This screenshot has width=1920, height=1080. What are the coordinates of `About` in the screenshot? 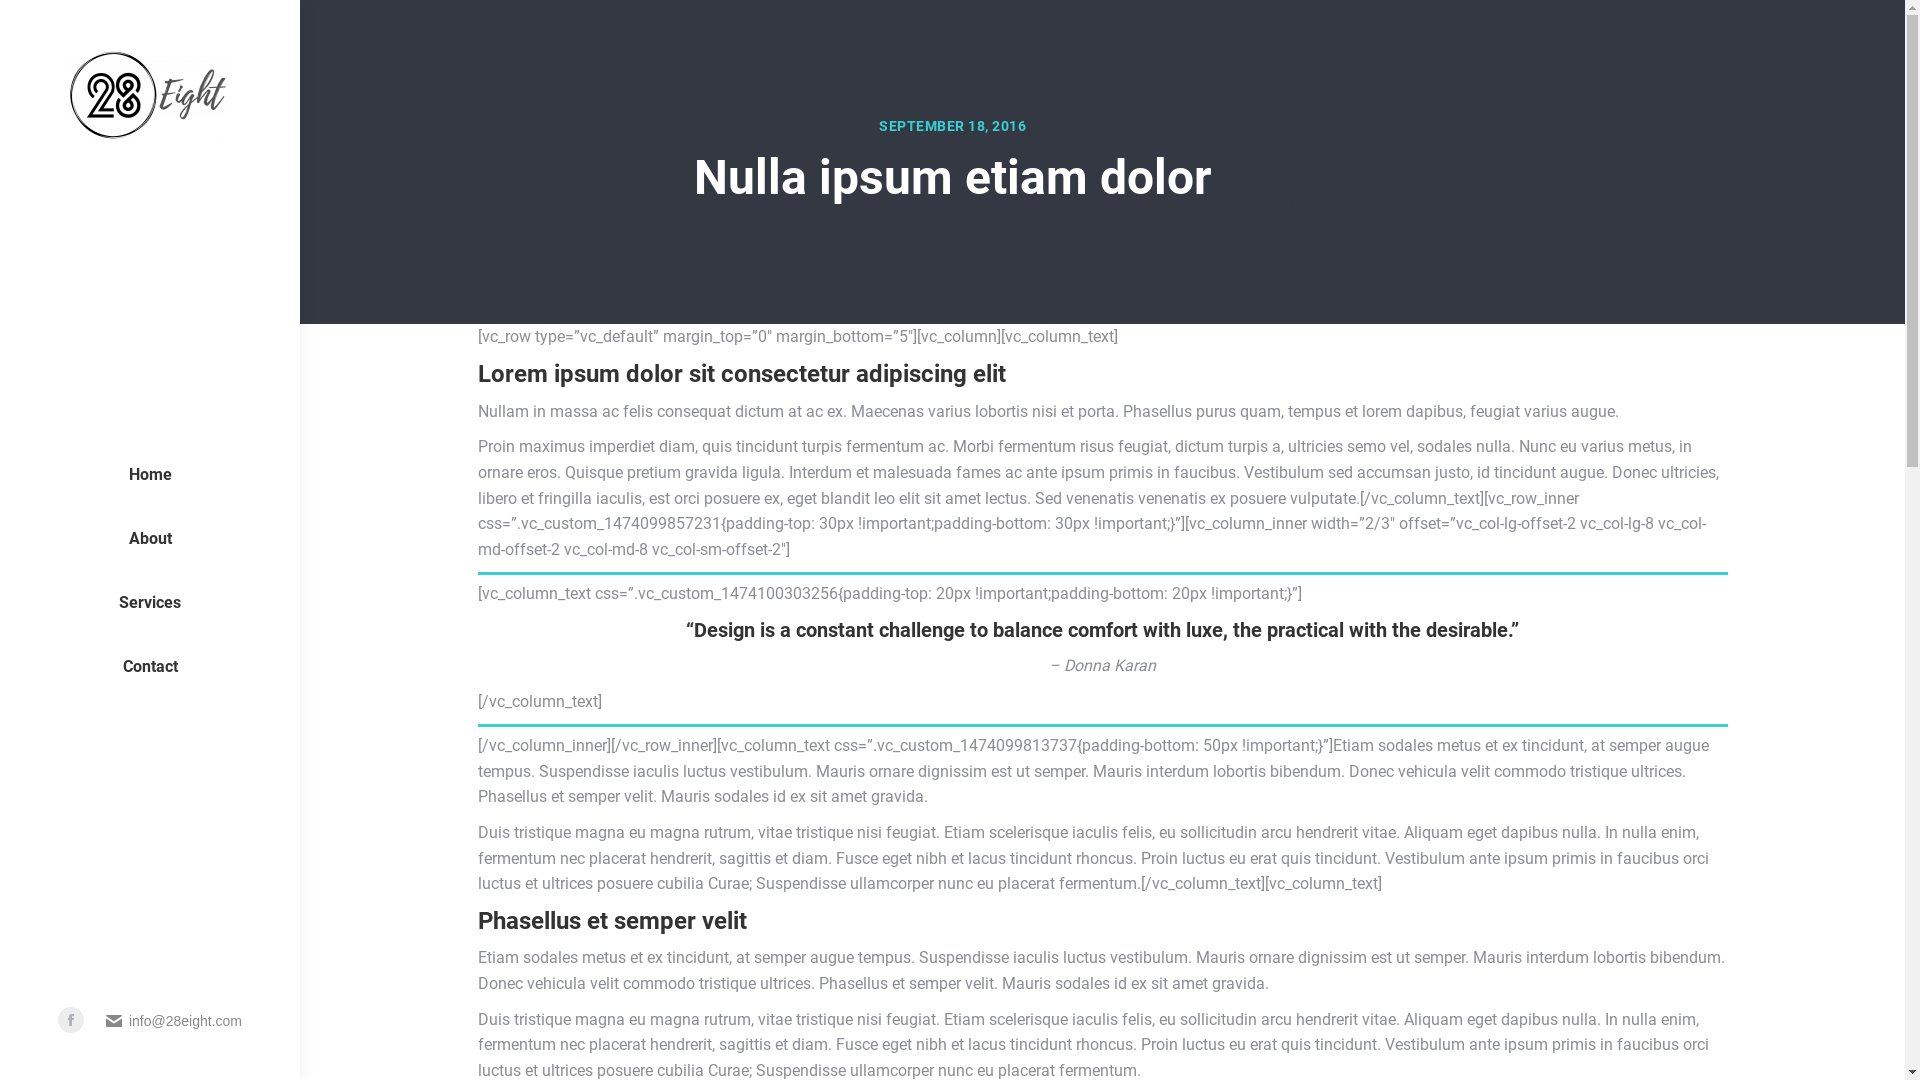 It's located at (150, 539).